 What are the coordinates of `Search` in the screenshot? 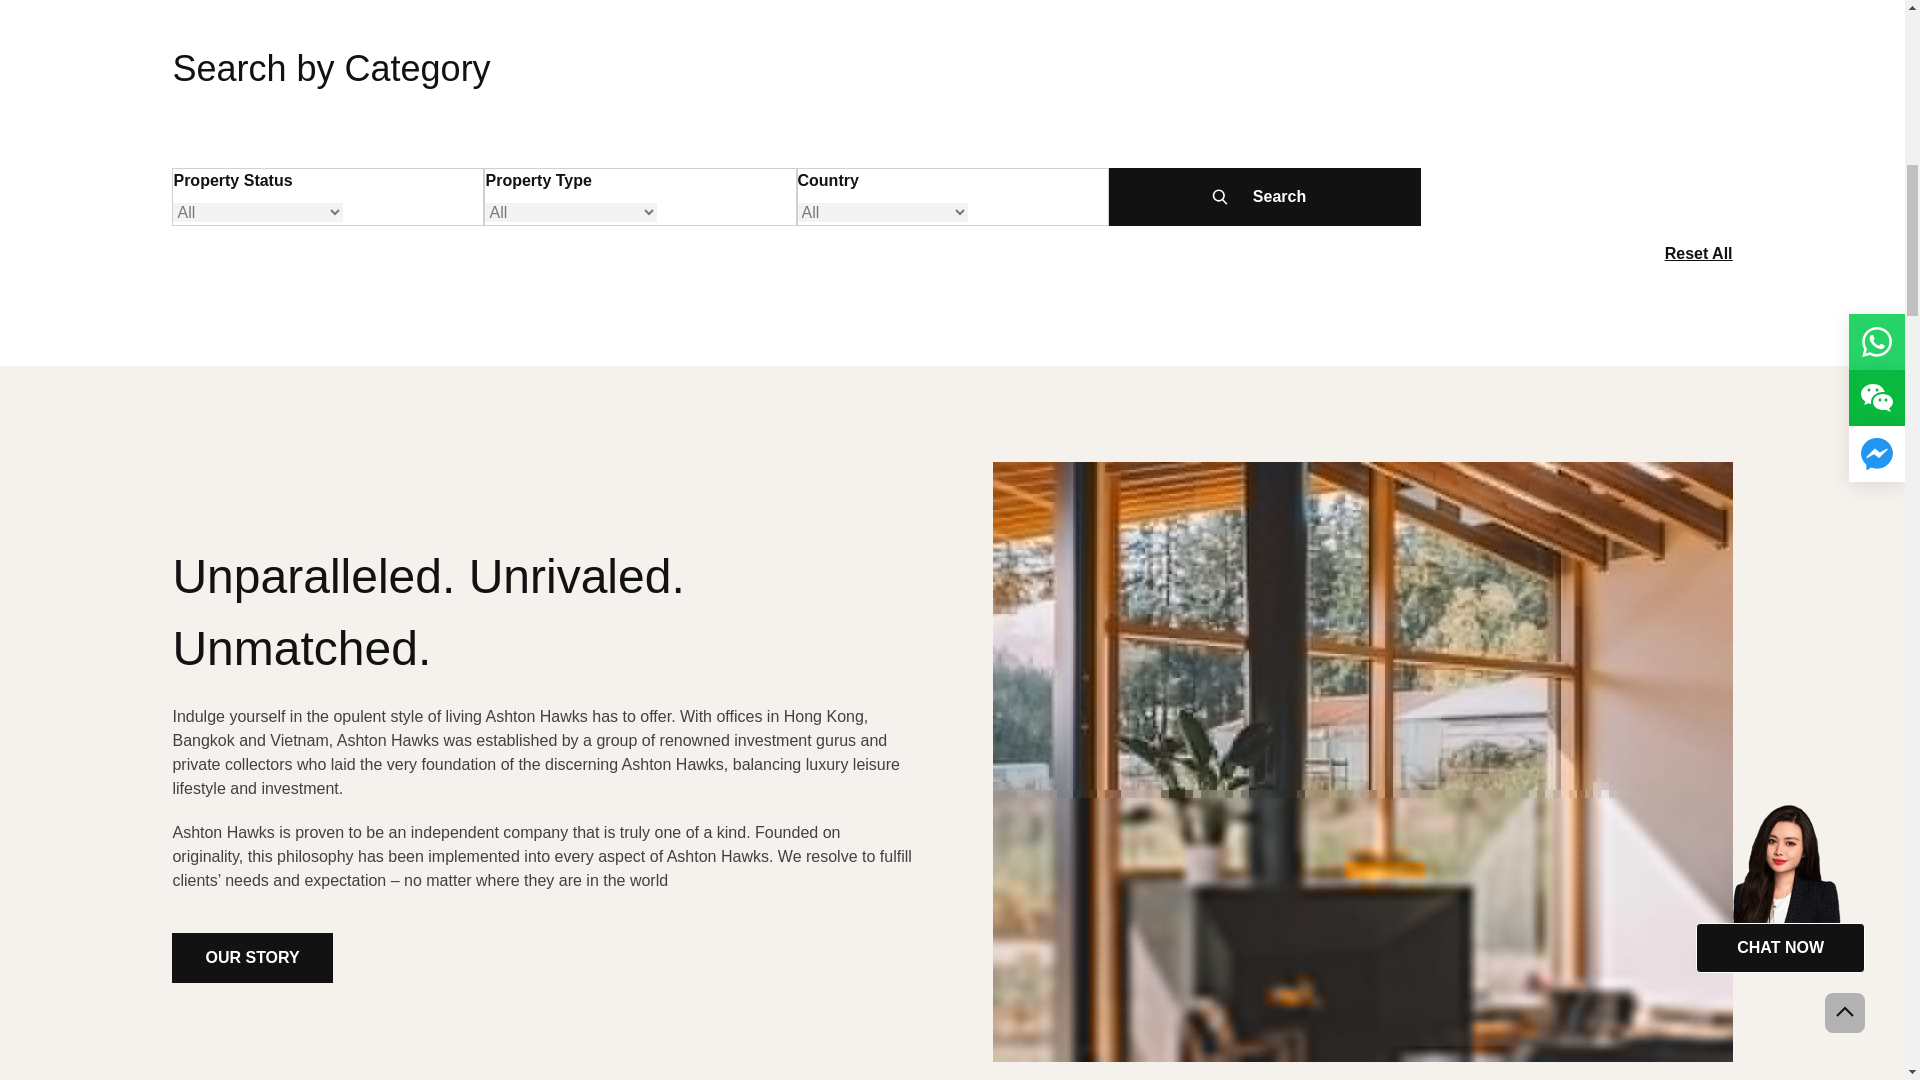 It's located at (1264, 196).